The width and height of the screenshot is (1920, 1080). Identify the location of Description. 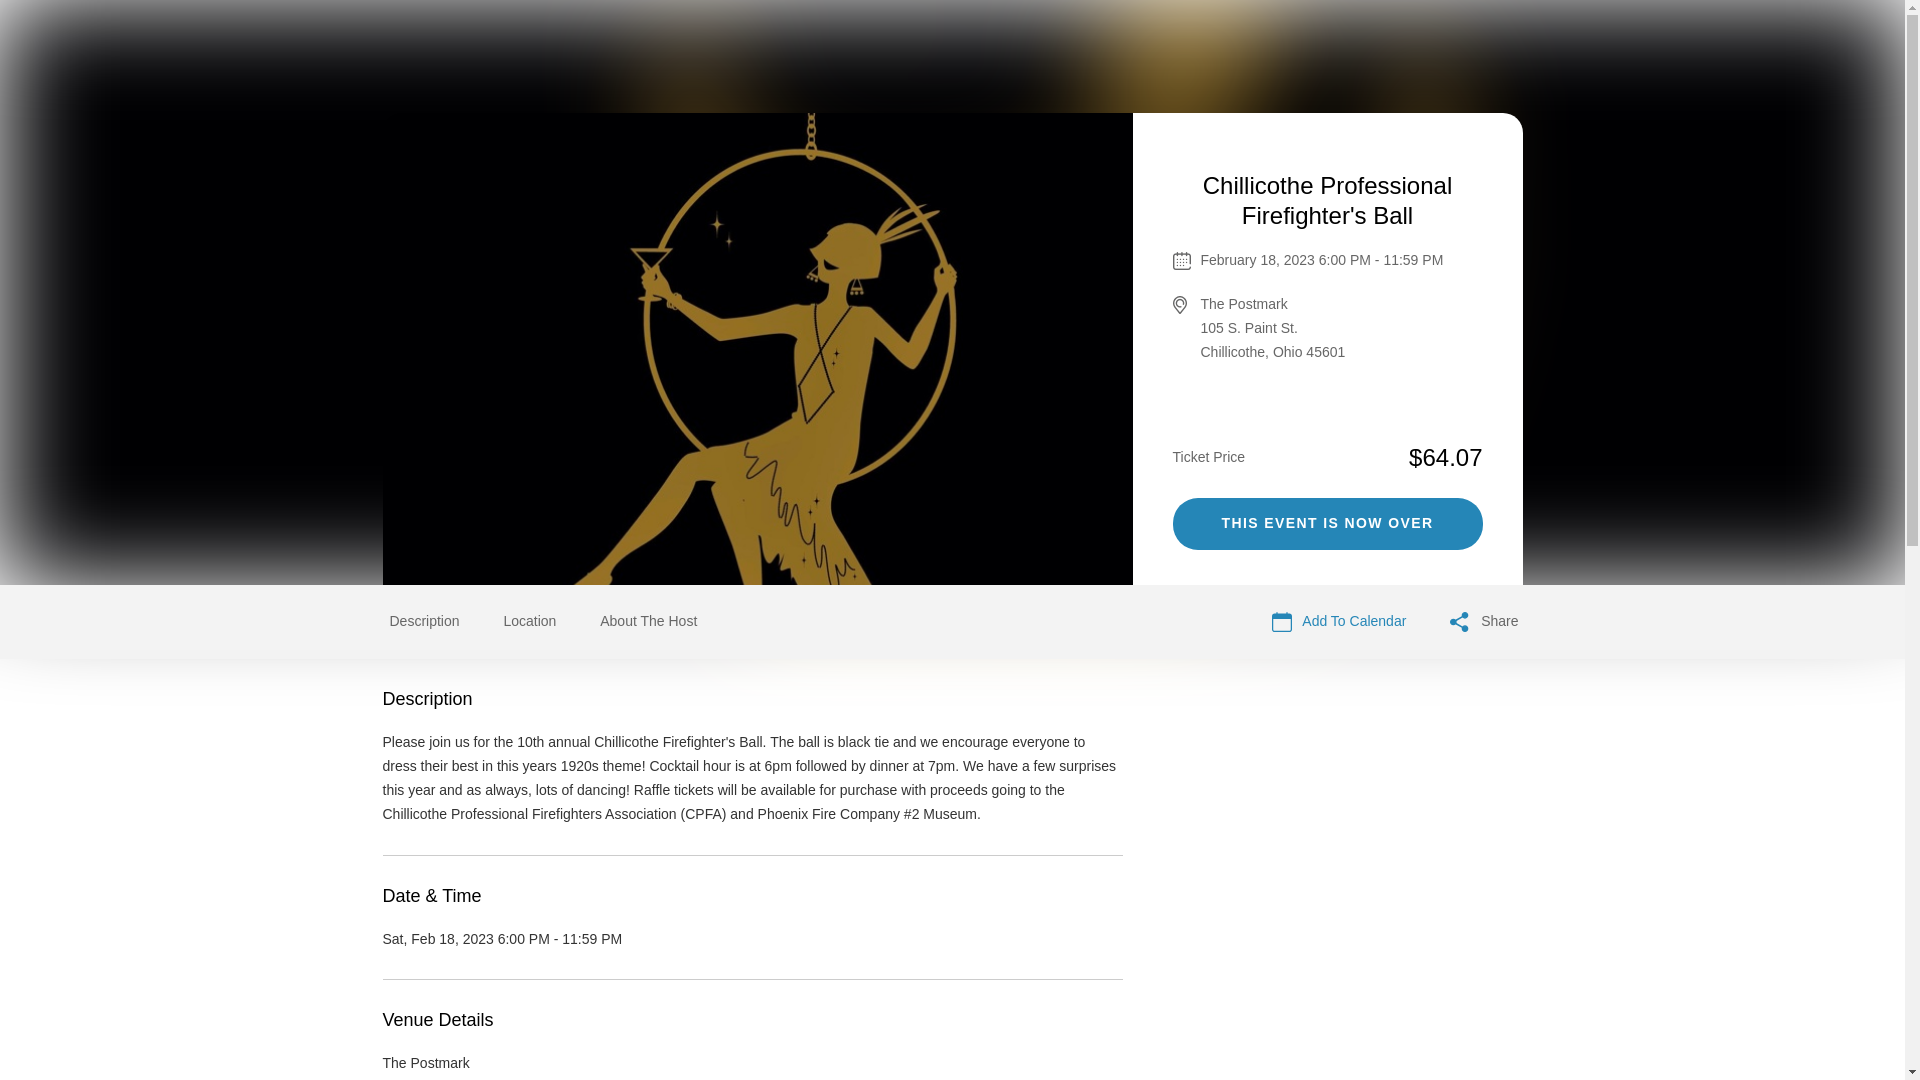
(424, 620).